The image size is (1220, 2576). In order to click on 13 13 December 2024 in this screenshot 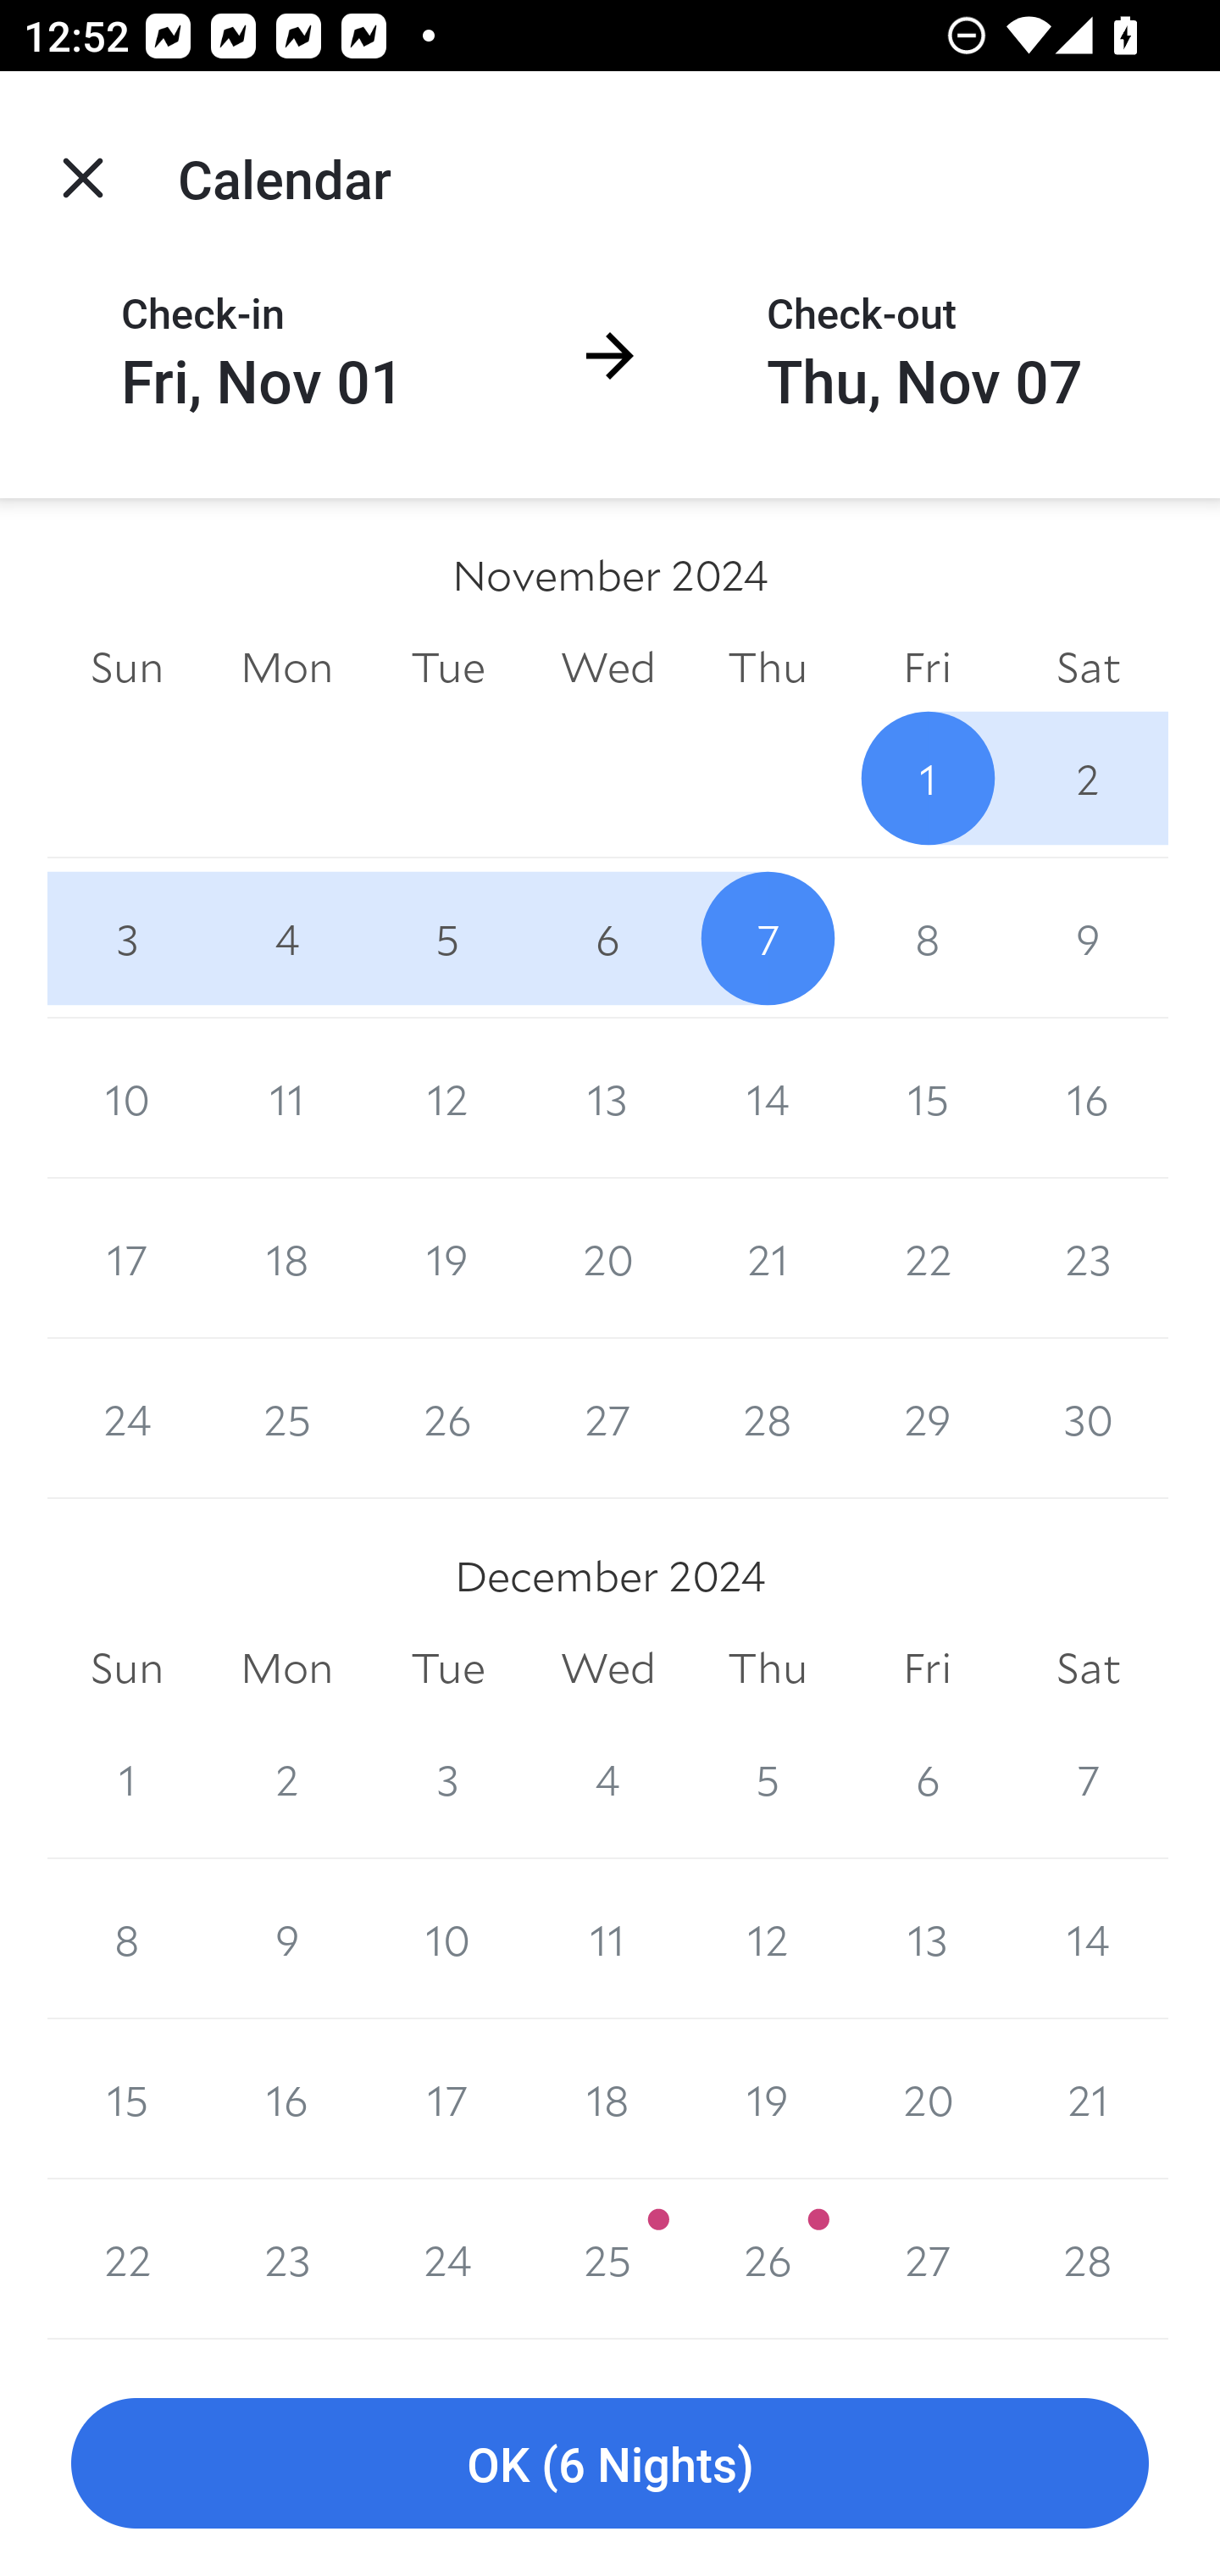, I will do `click(927, 1939)`.